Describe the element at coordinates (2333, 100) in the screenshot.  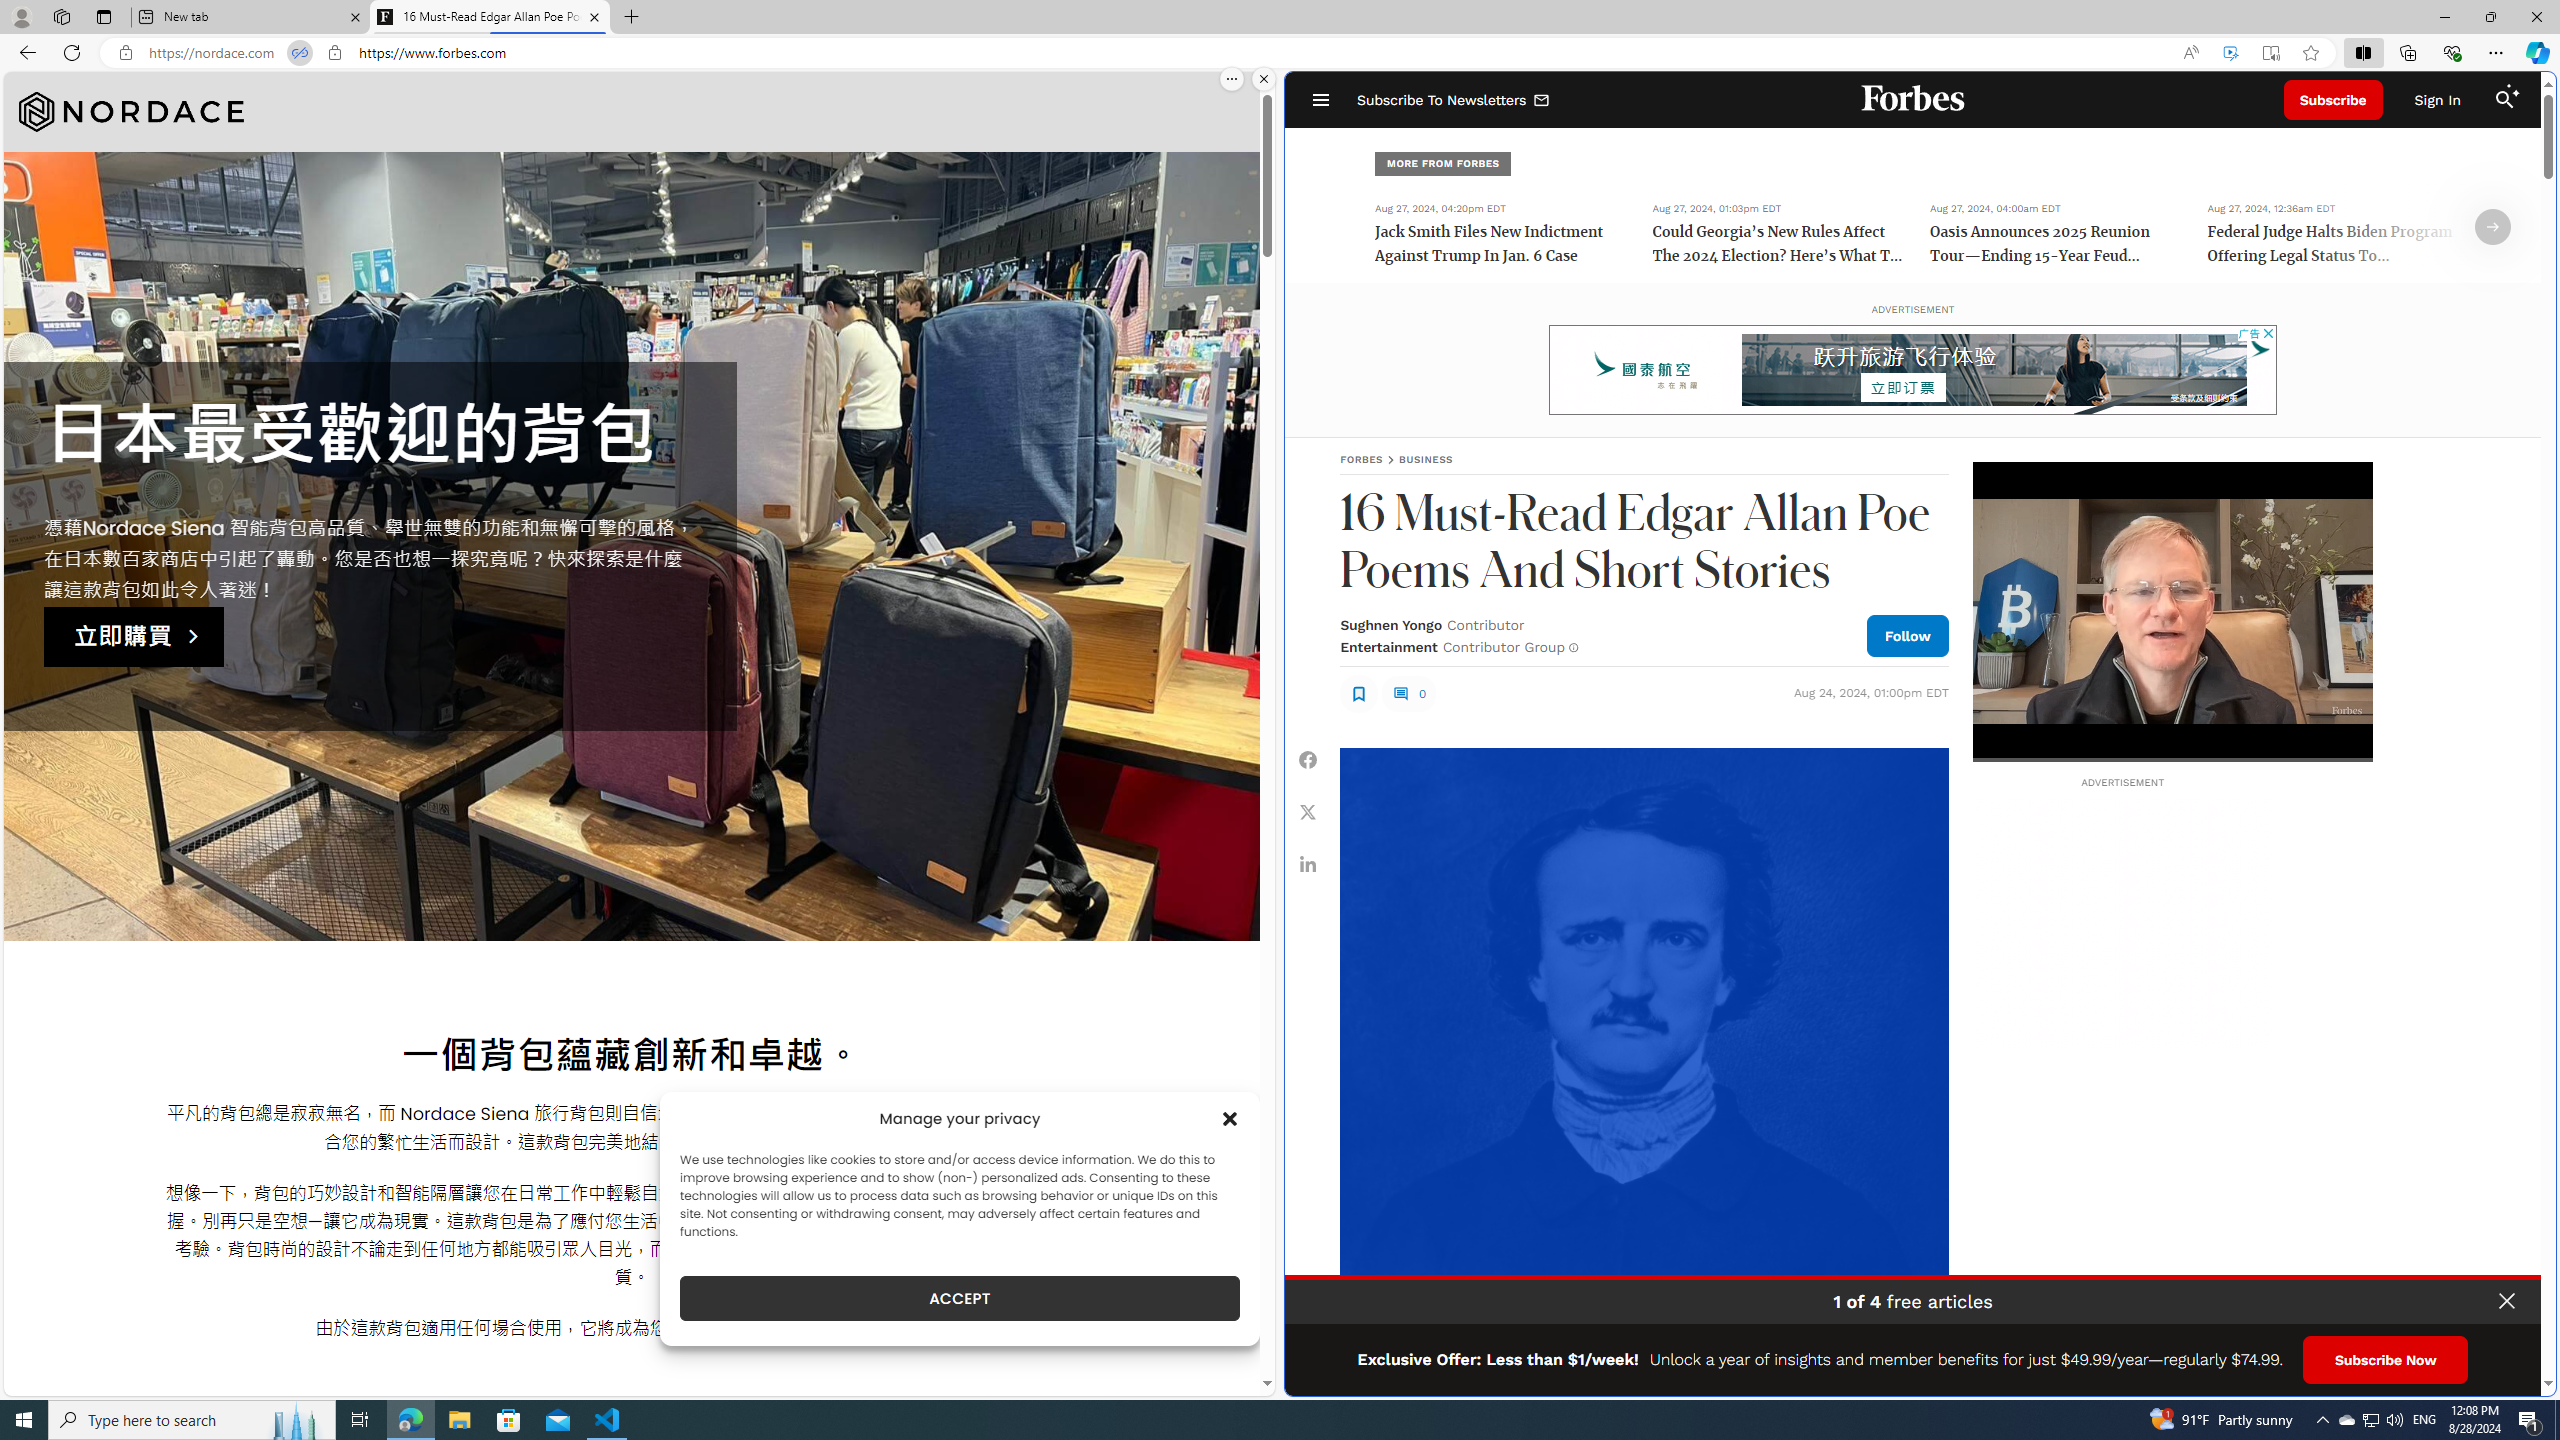
I see `Subscribe` at that location.